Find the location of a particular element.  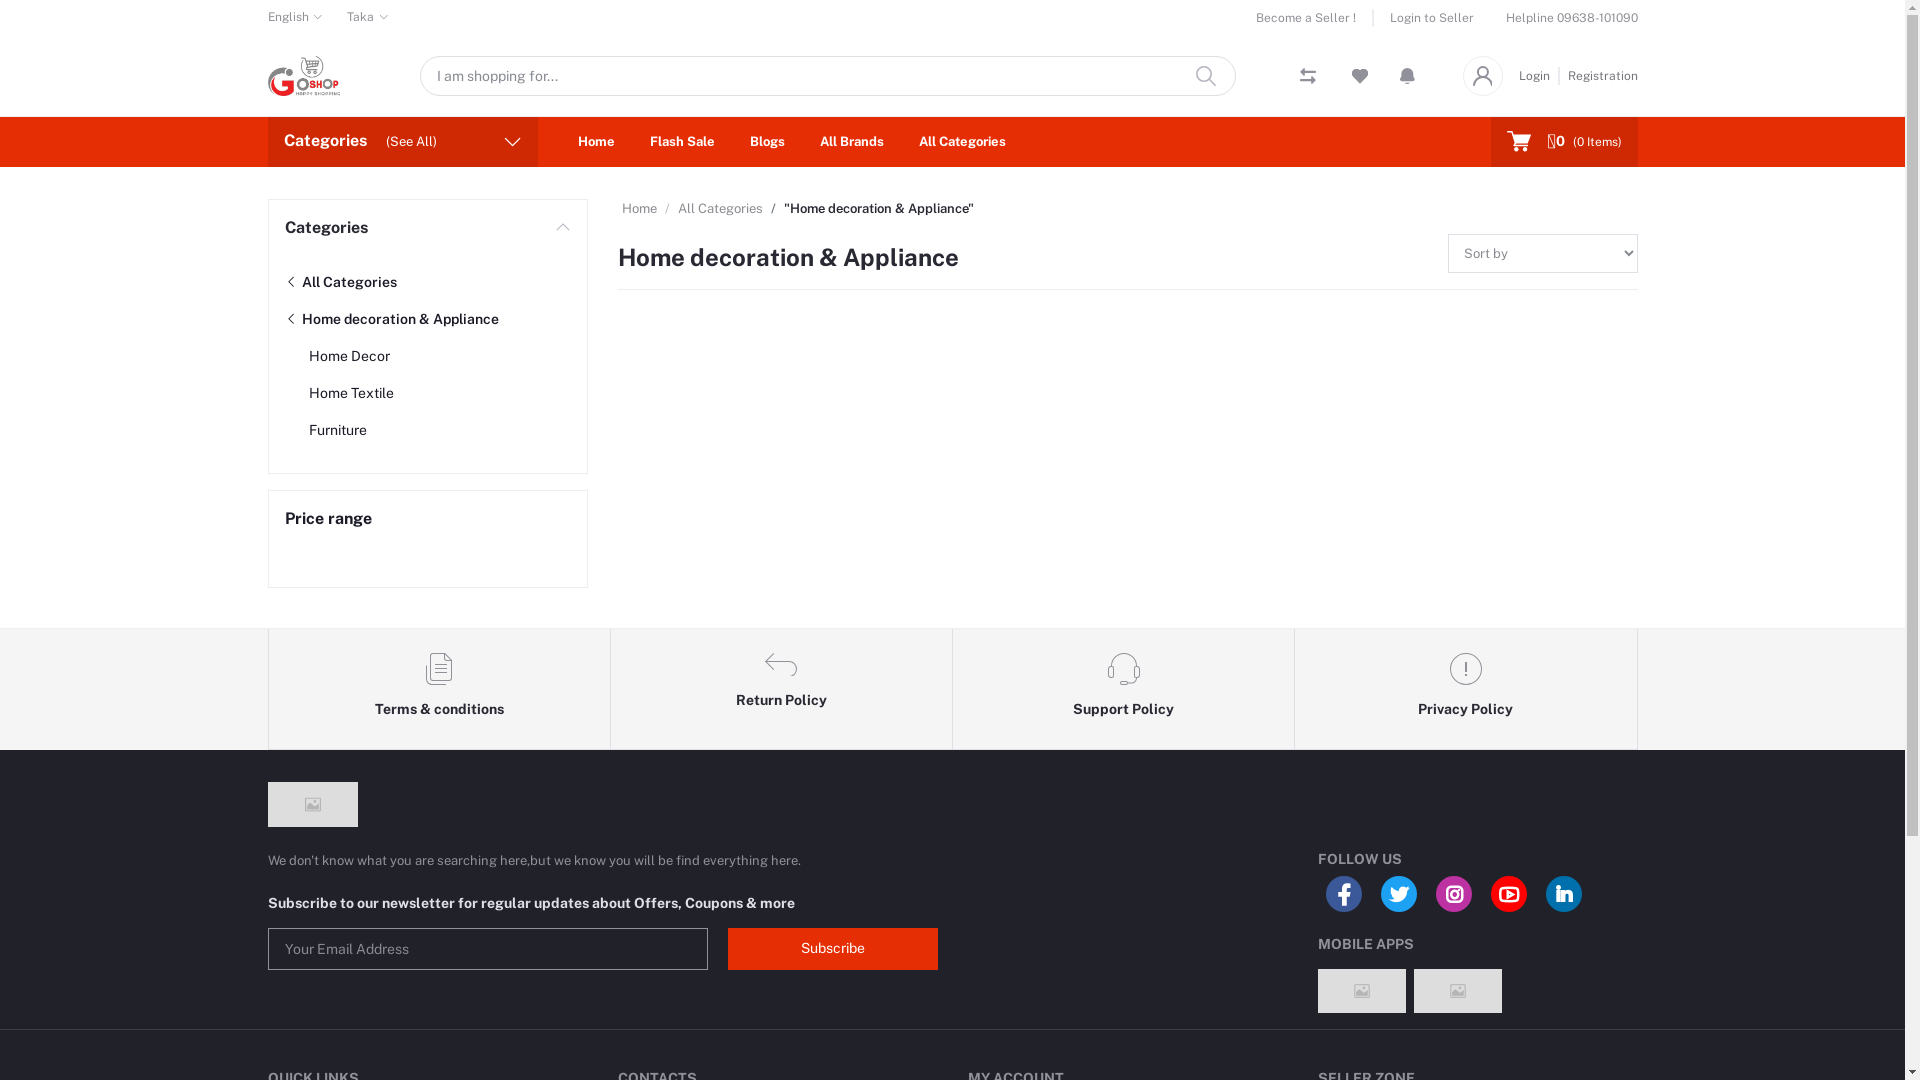

Flash Sale is located at coordinates (682, 142).